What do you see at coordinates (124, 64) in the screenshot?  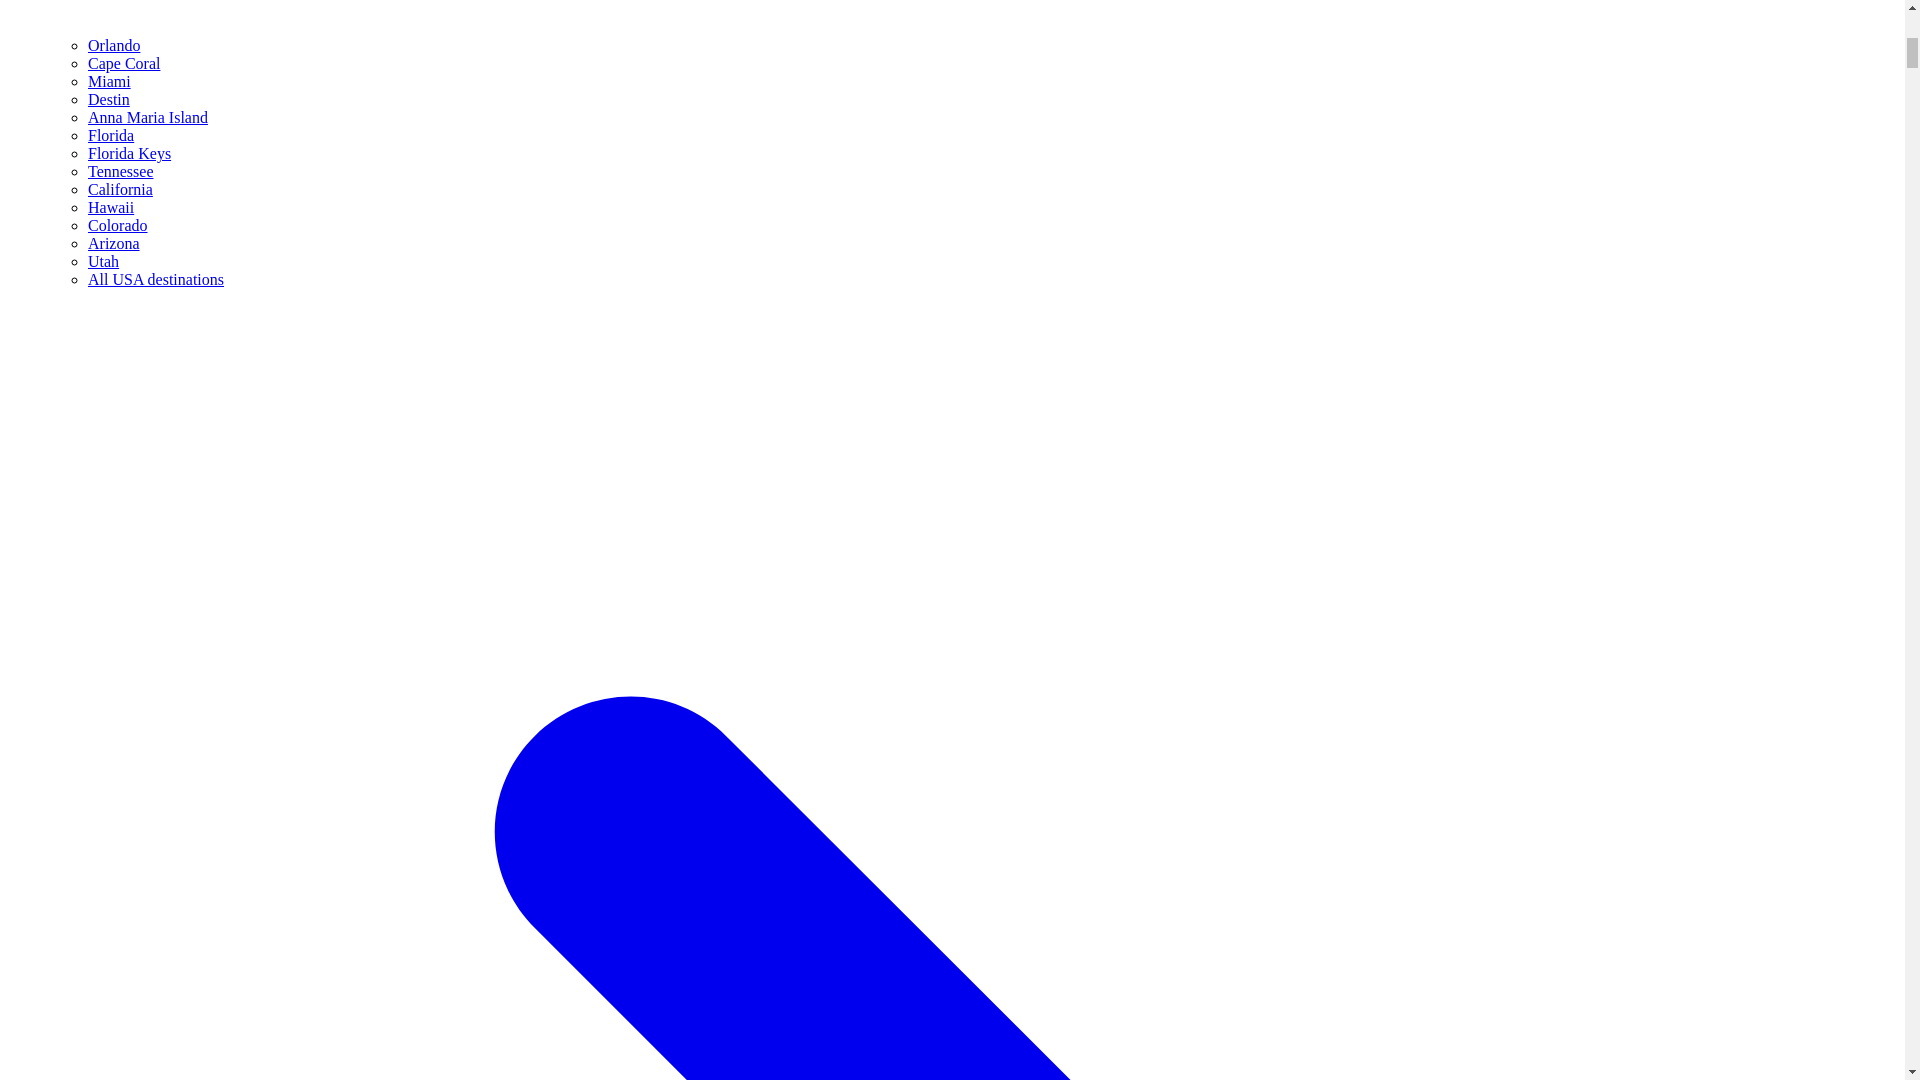 I see `Cape Coral` at bounding box center [124, 64].